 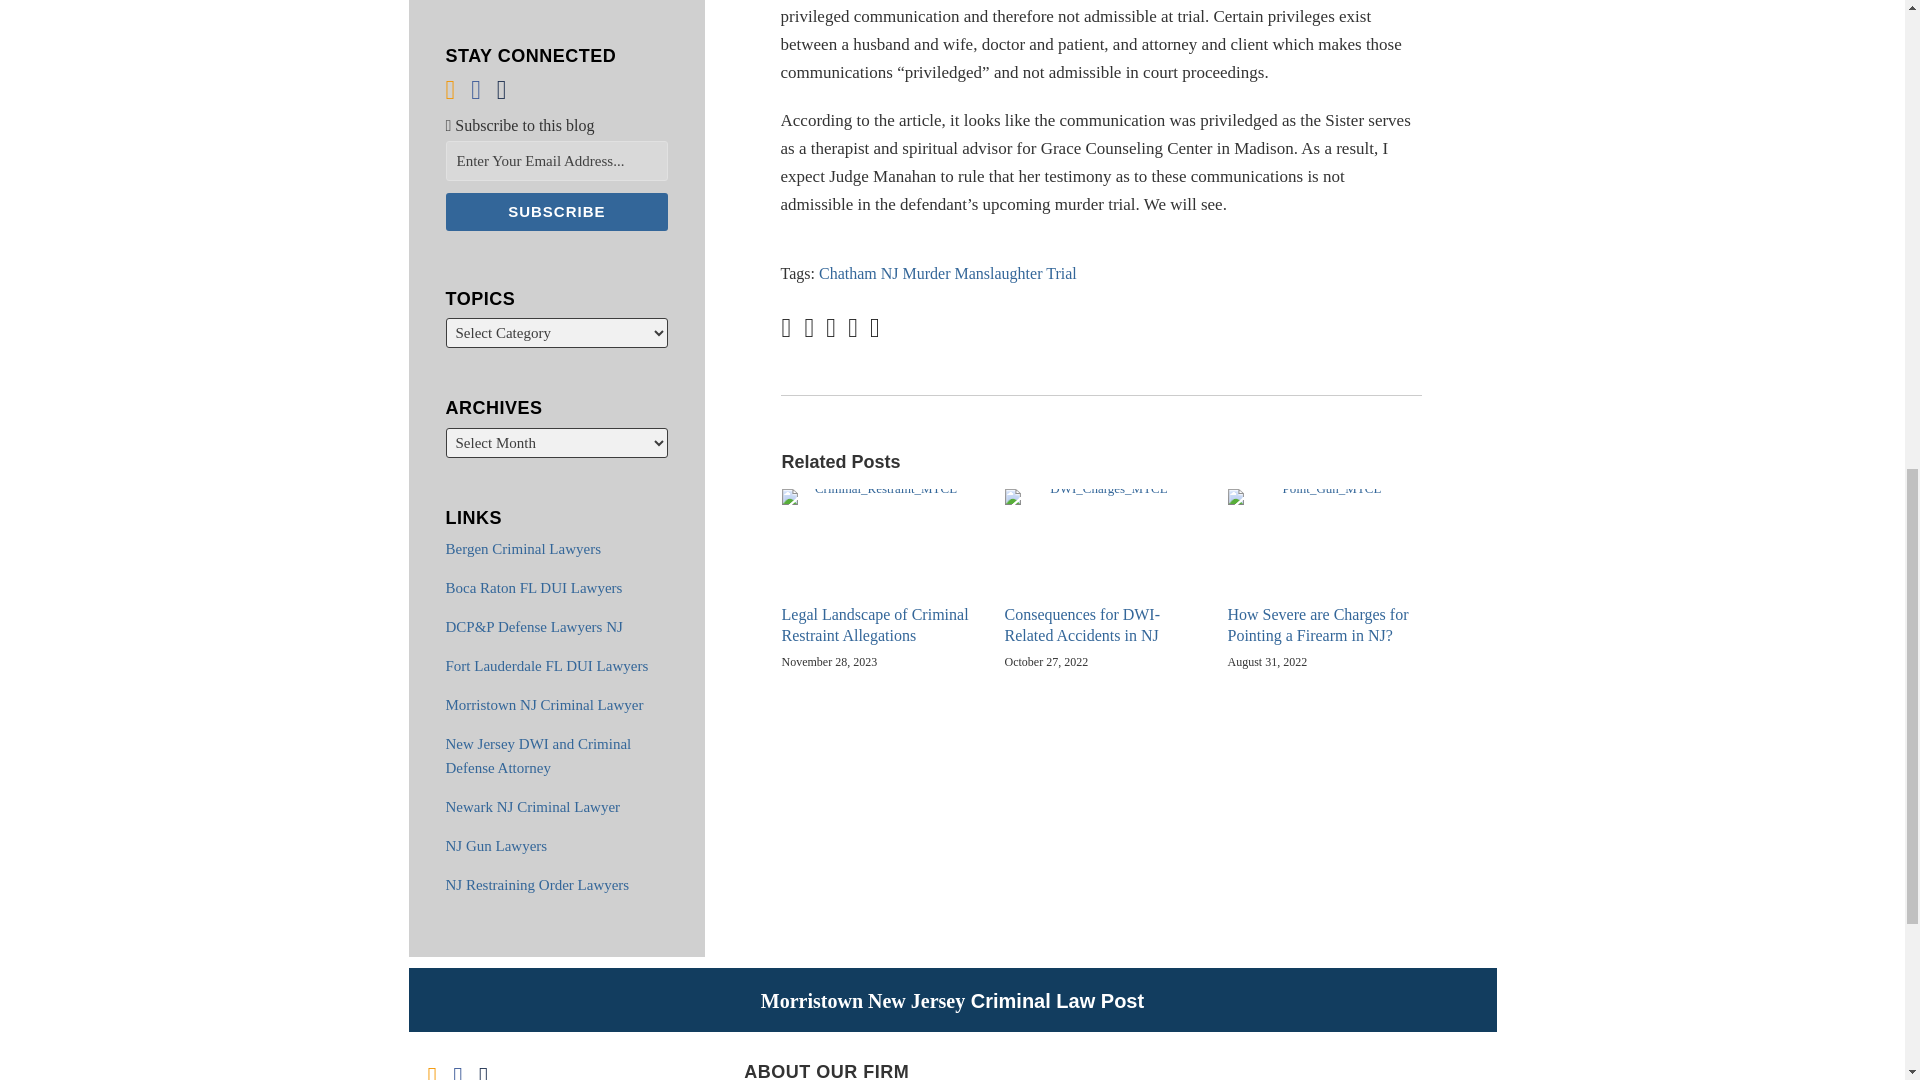 I want to click on New Jersey DWI and Criminal Defense Attorney, so click(x=538, y=756).